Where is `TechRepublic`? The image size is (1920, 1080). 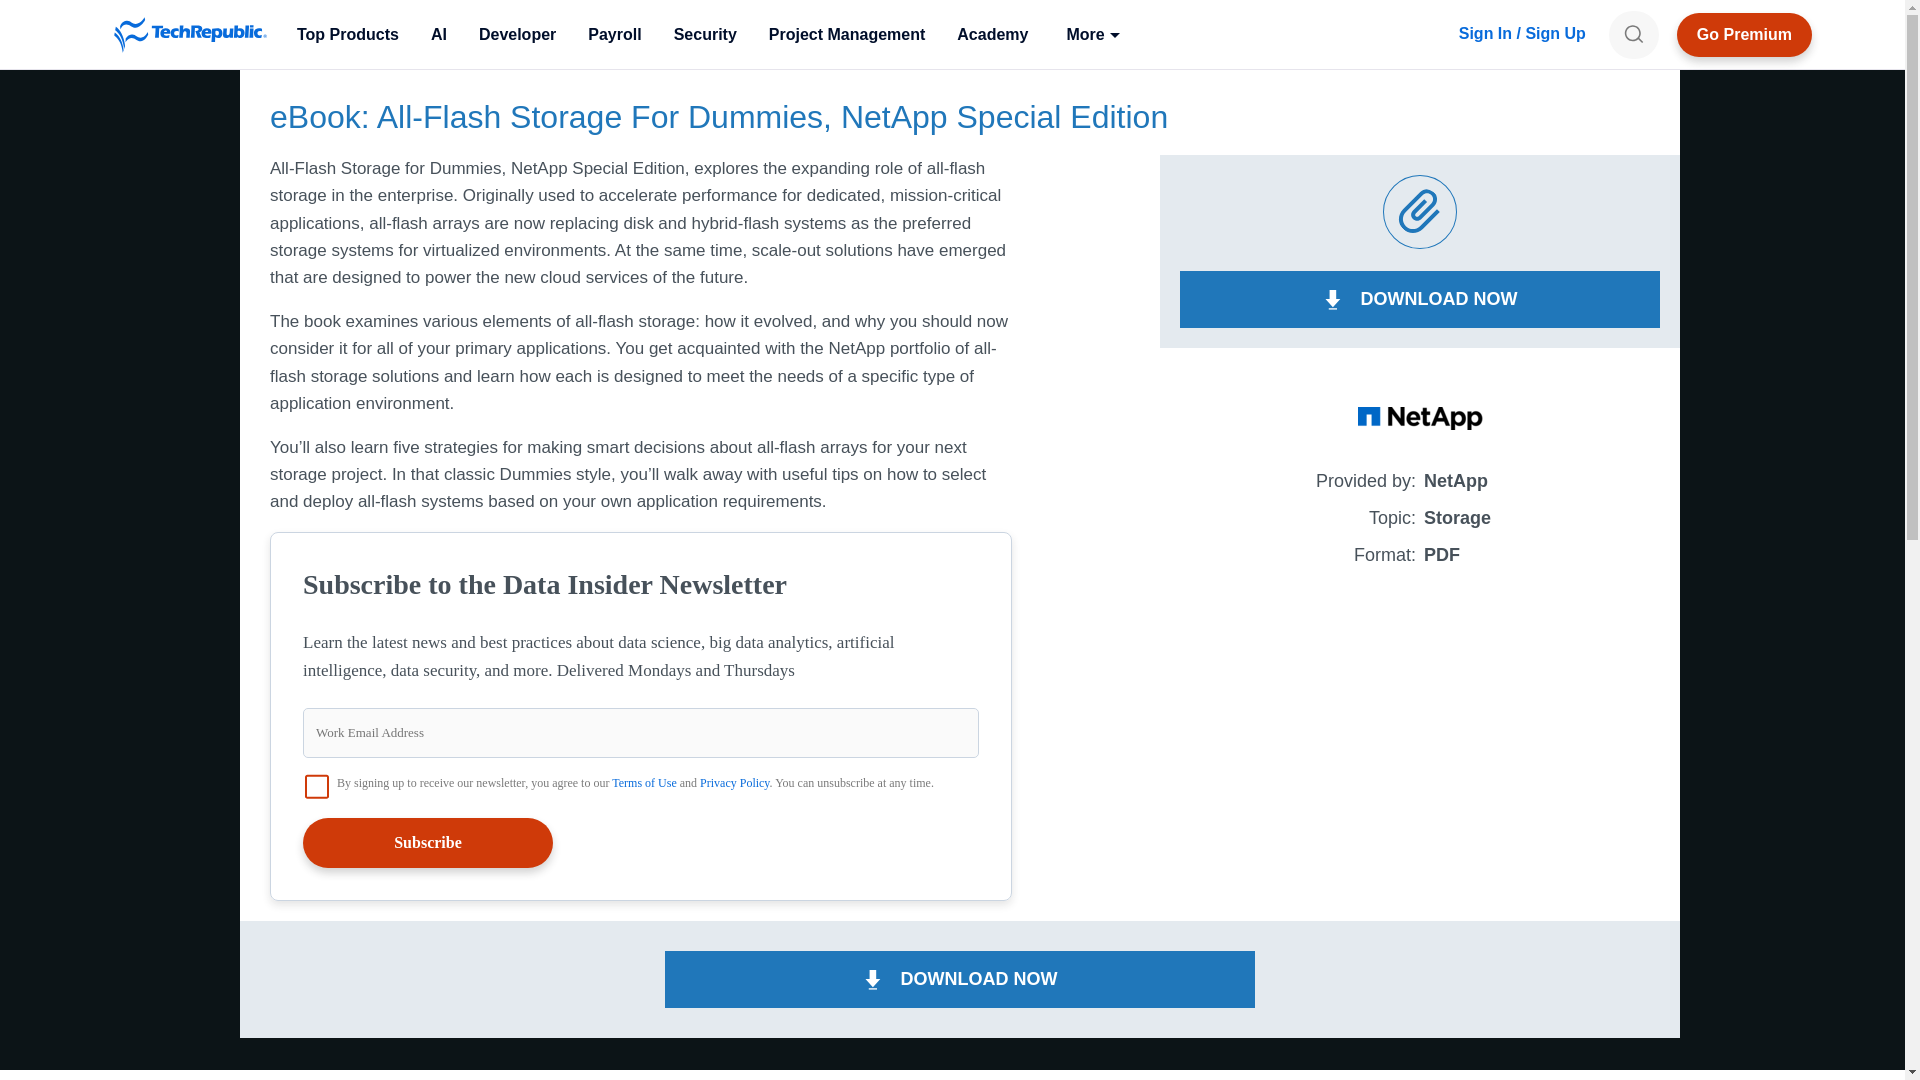
TechRepublic is located at coordinates (190, 34).